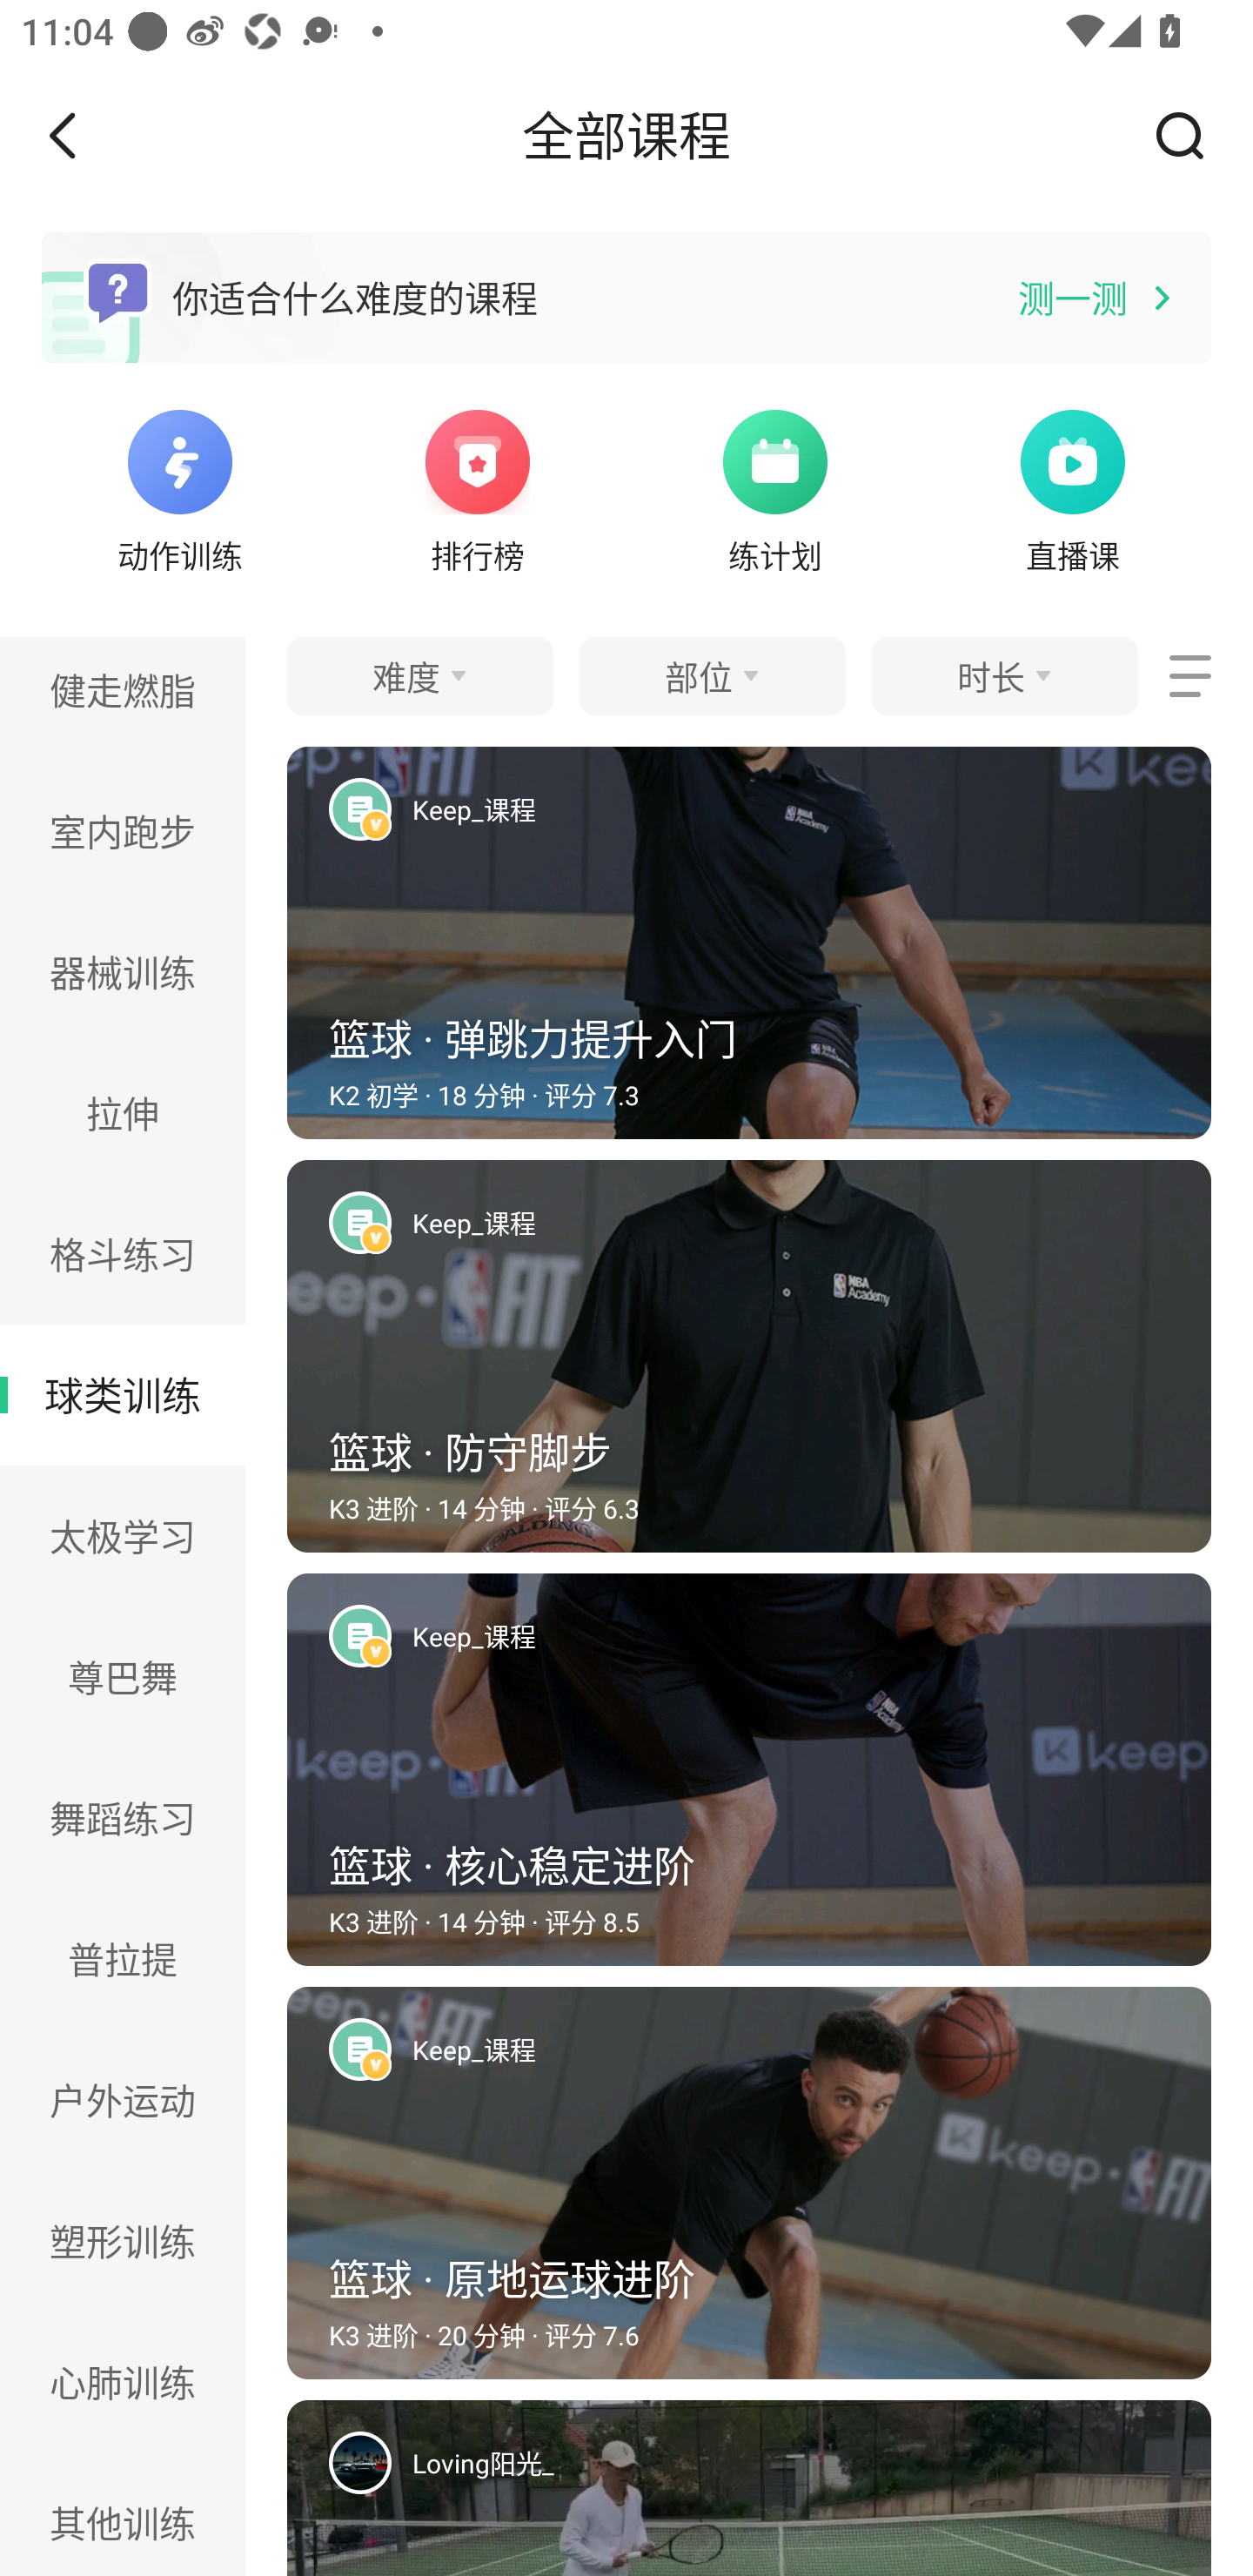  Describe the element at coordinates (1190, 135) in the screenshot. I see `Right Button In Title Bar` at that location.